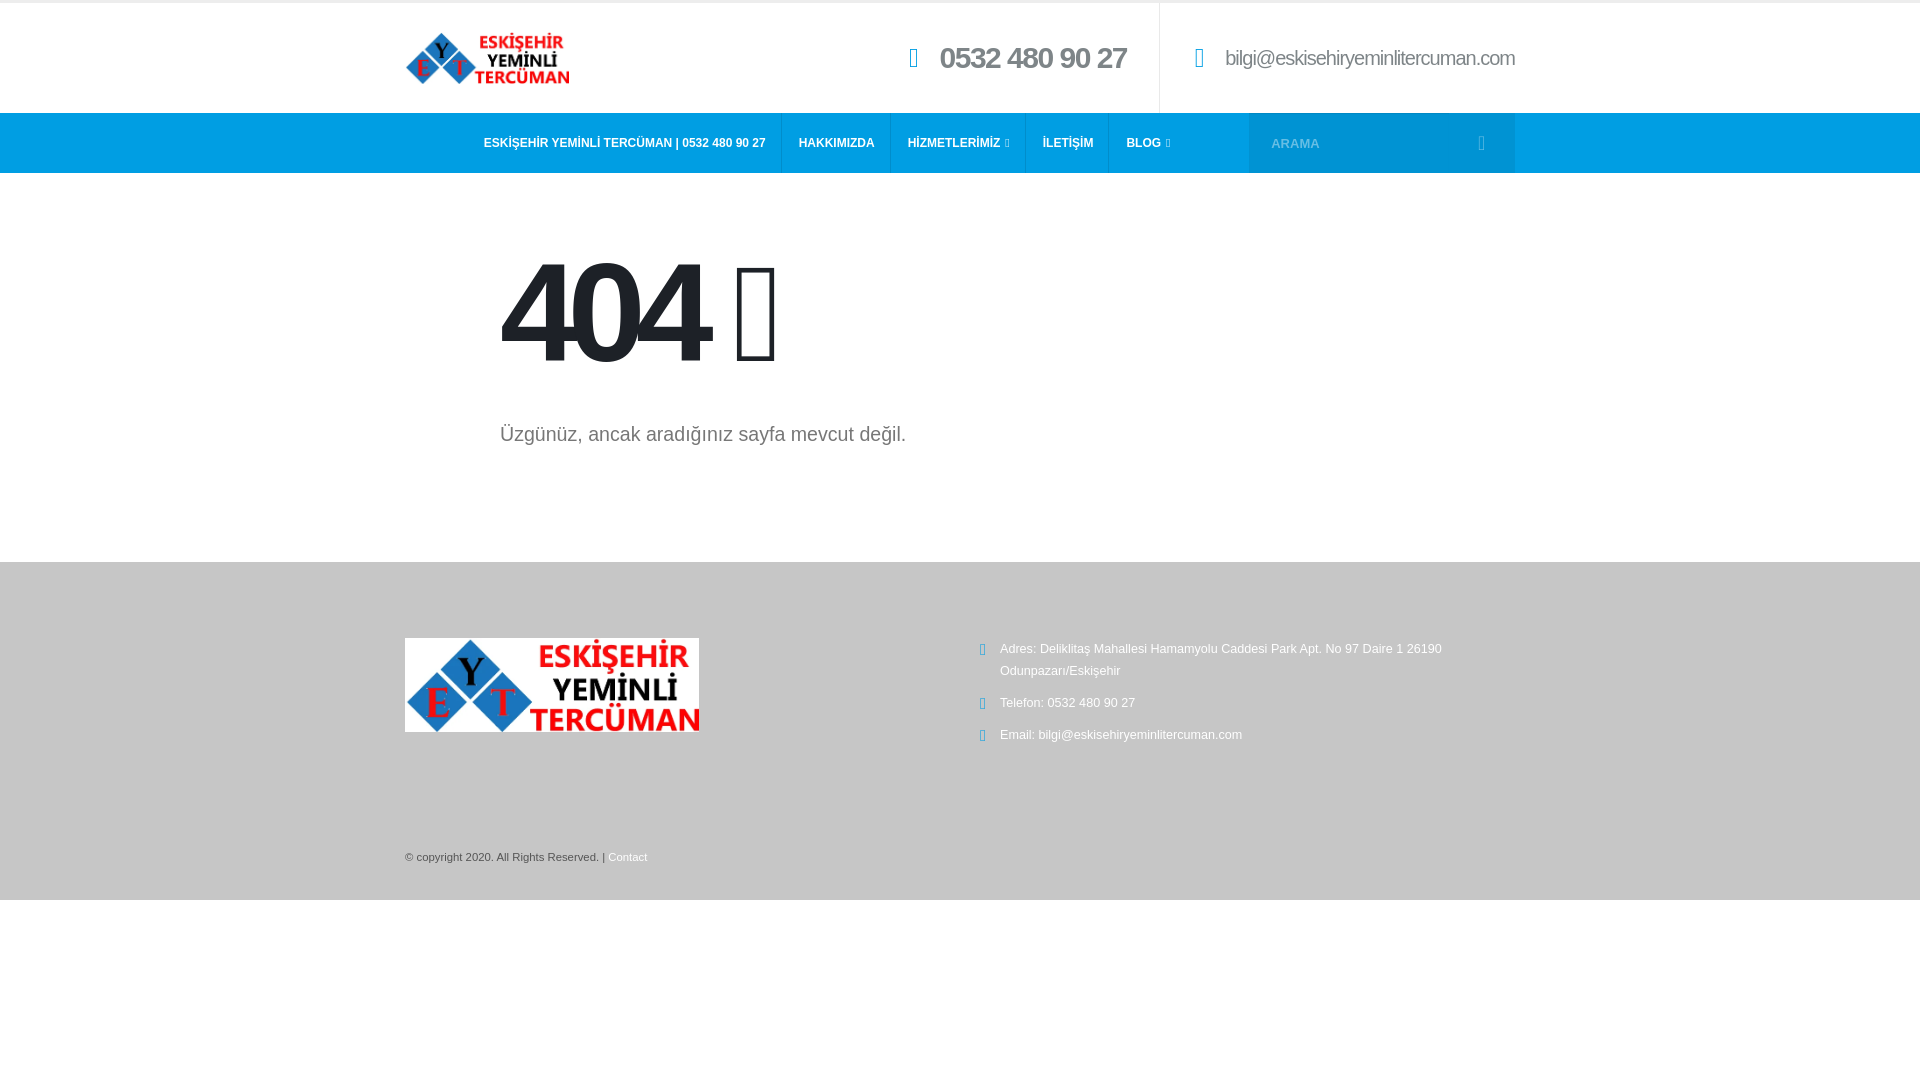  What do you see at coordinates (1148, 142) in the screenshot?
I see `BLOG` at bounding box center [1148, 142].